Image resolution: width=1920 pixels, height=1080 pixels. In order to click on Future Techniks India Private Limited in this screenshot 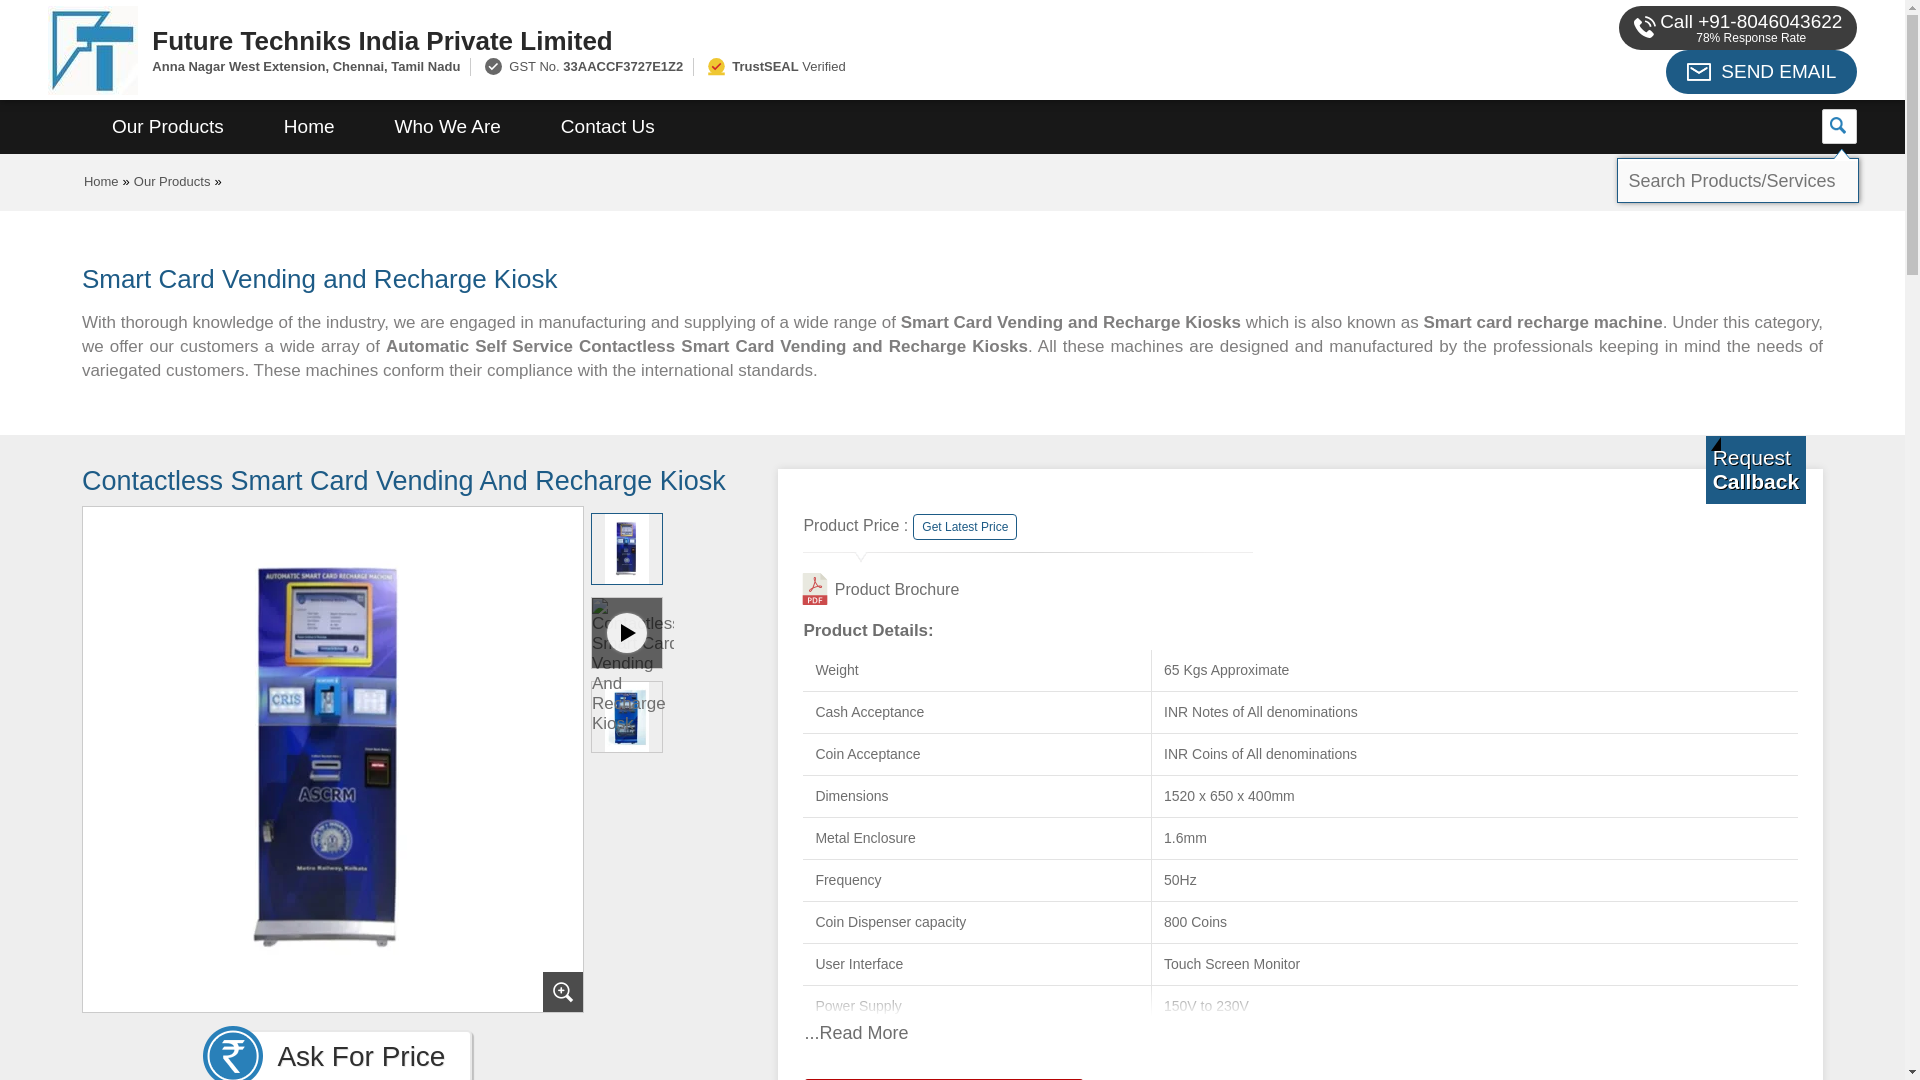, I will do `click(728, 40)`.